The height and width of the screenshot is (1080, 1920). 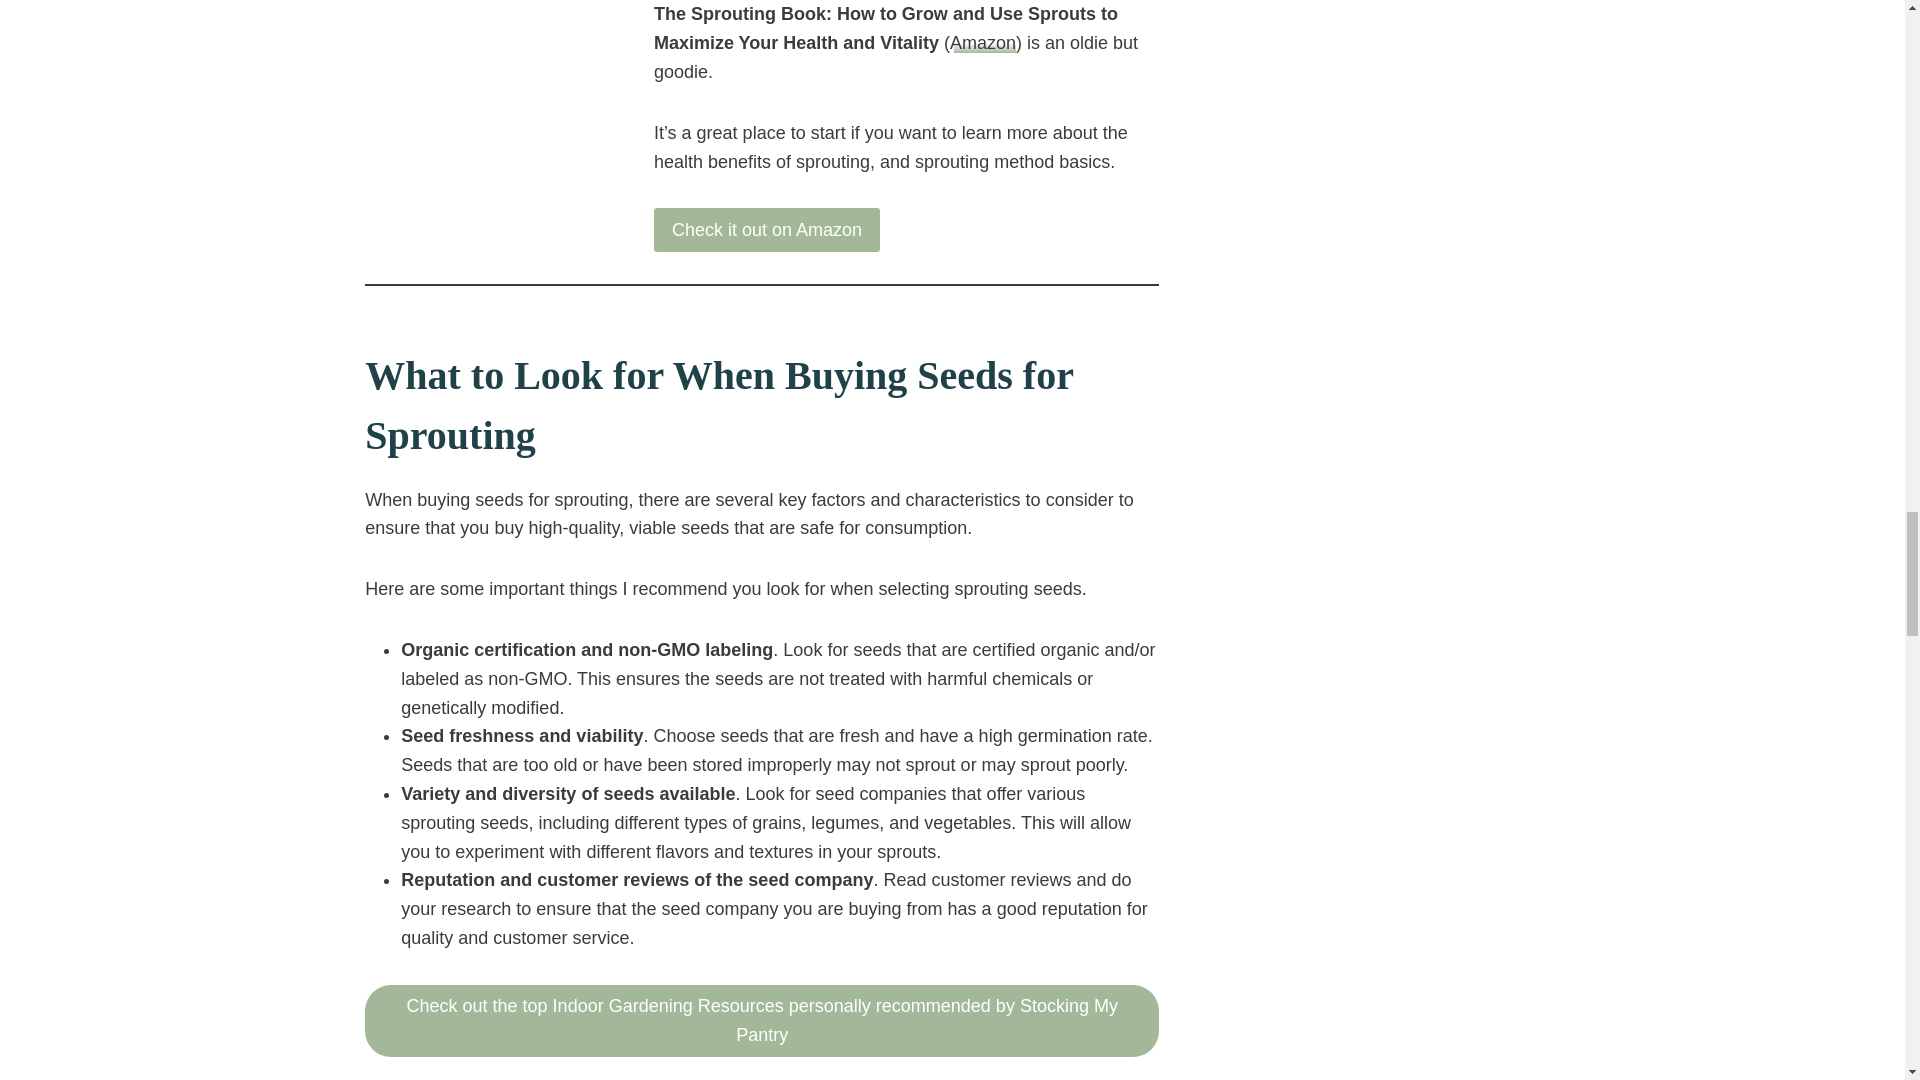 I want to click on Amazon, so click(x=982, y=42).